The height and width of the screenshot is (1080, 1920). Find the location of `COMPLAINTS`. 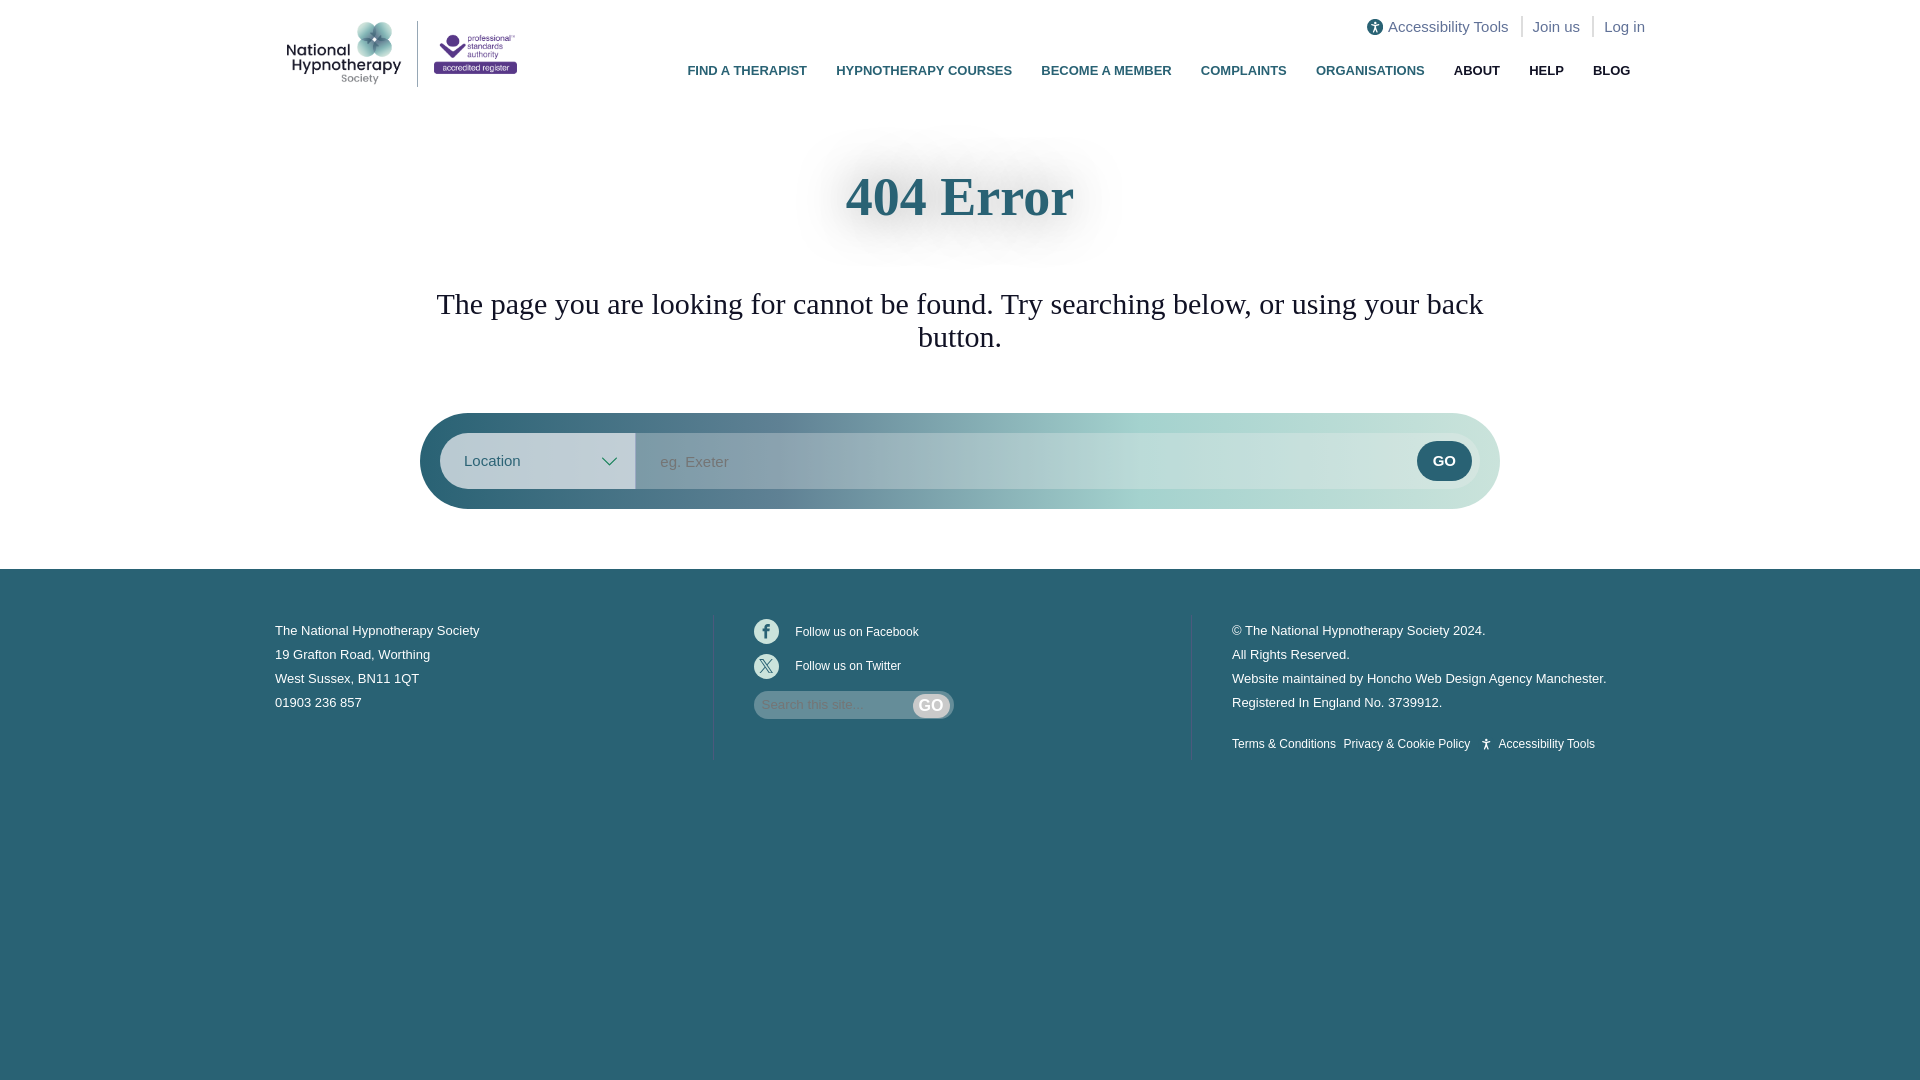

COMPLAINTS is located at coordinates (1244, 69).